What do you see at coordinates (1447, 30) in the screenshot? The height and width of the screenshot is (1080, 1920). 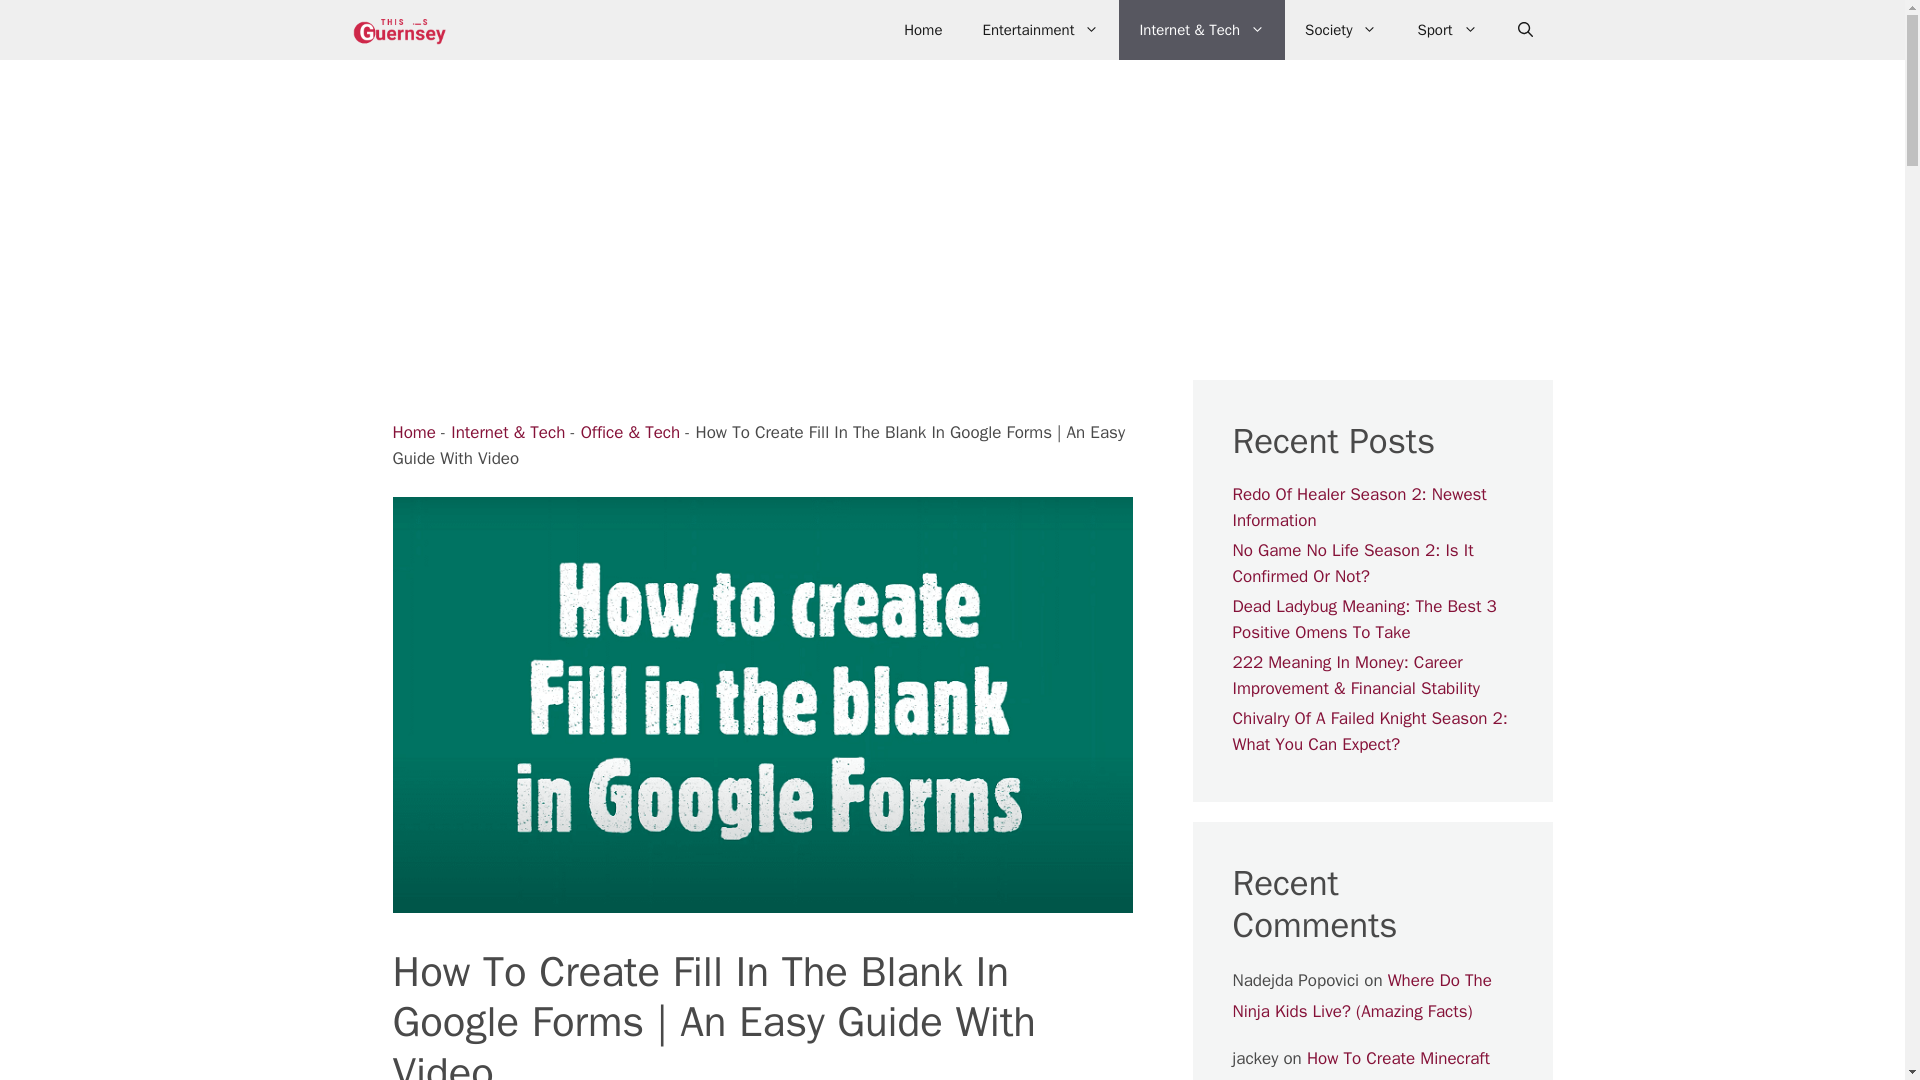 I see `Sport` at bounding box center [1447, 30].